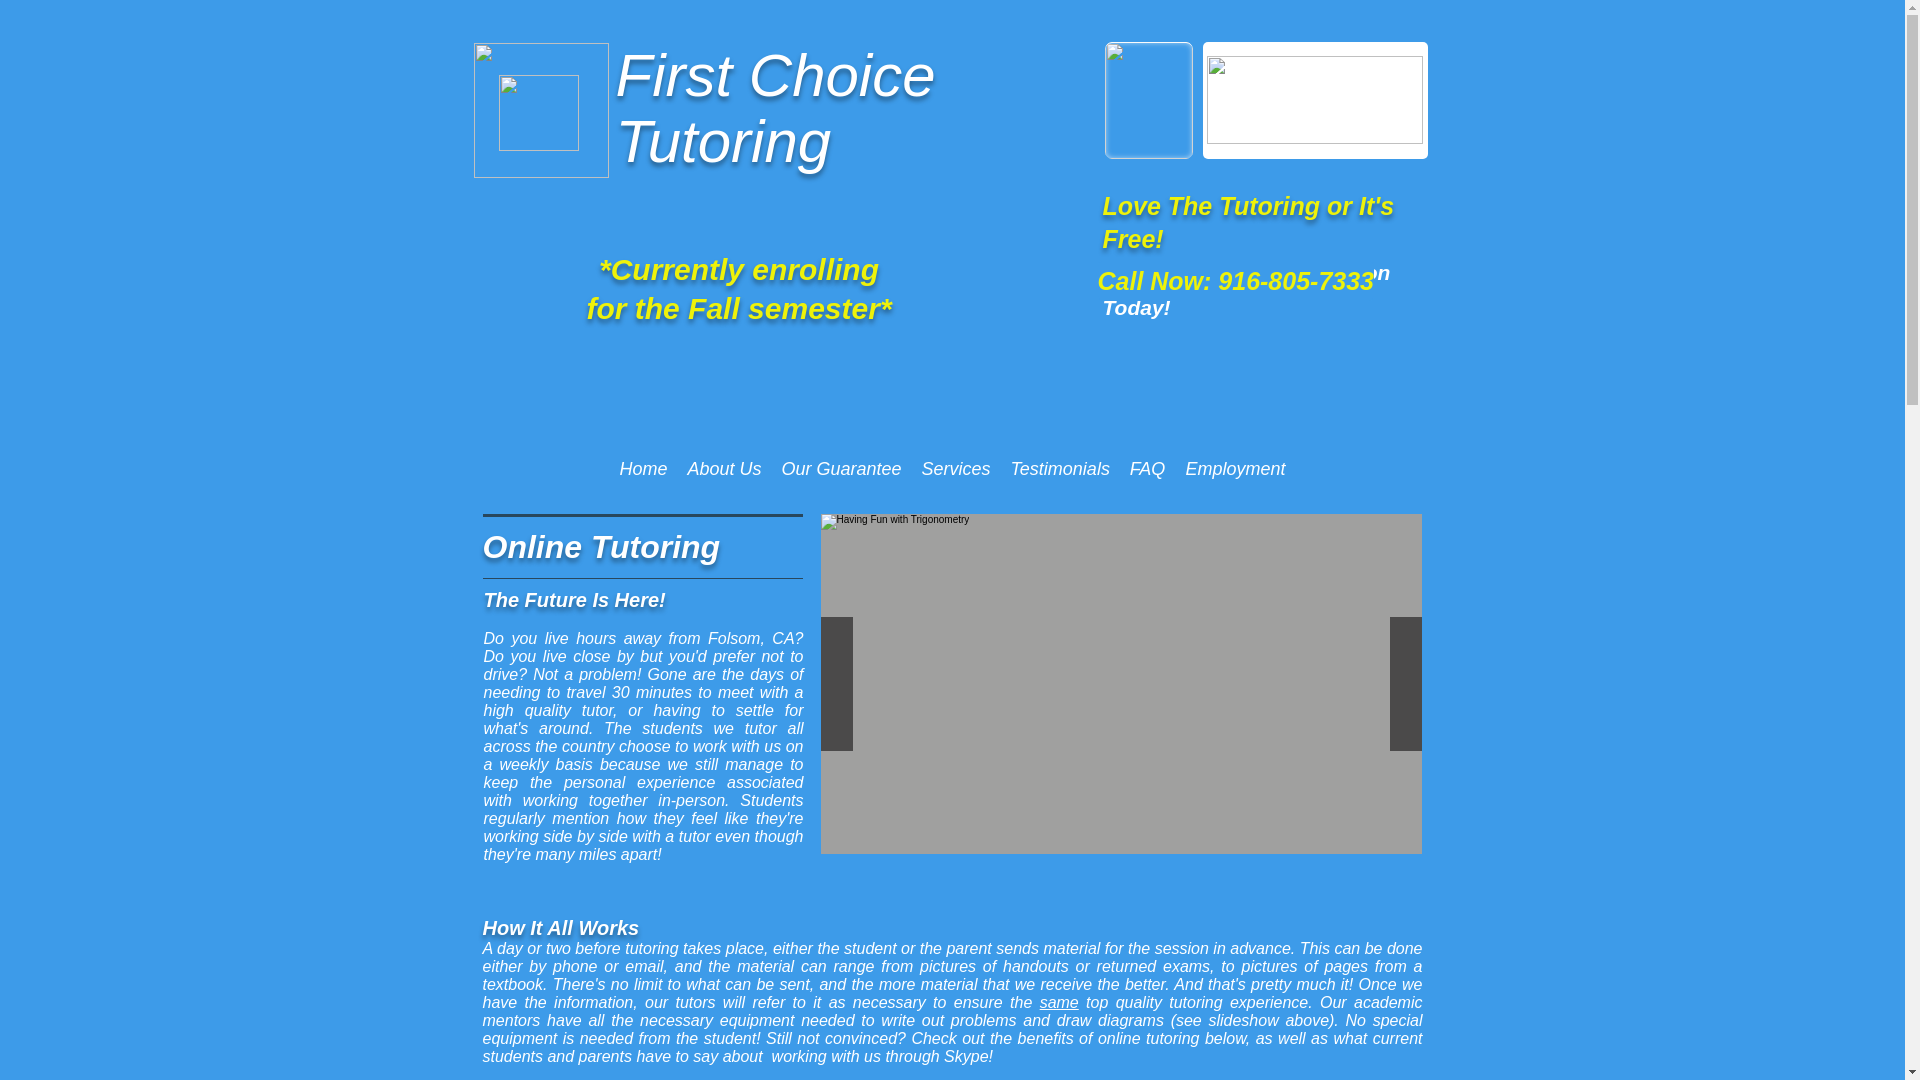 This screenshot has width=1920, height=1080. Describe the element at coordinates (1236, 281) in the screenshot. I see `Call Now: 916-805-7333` at that location.